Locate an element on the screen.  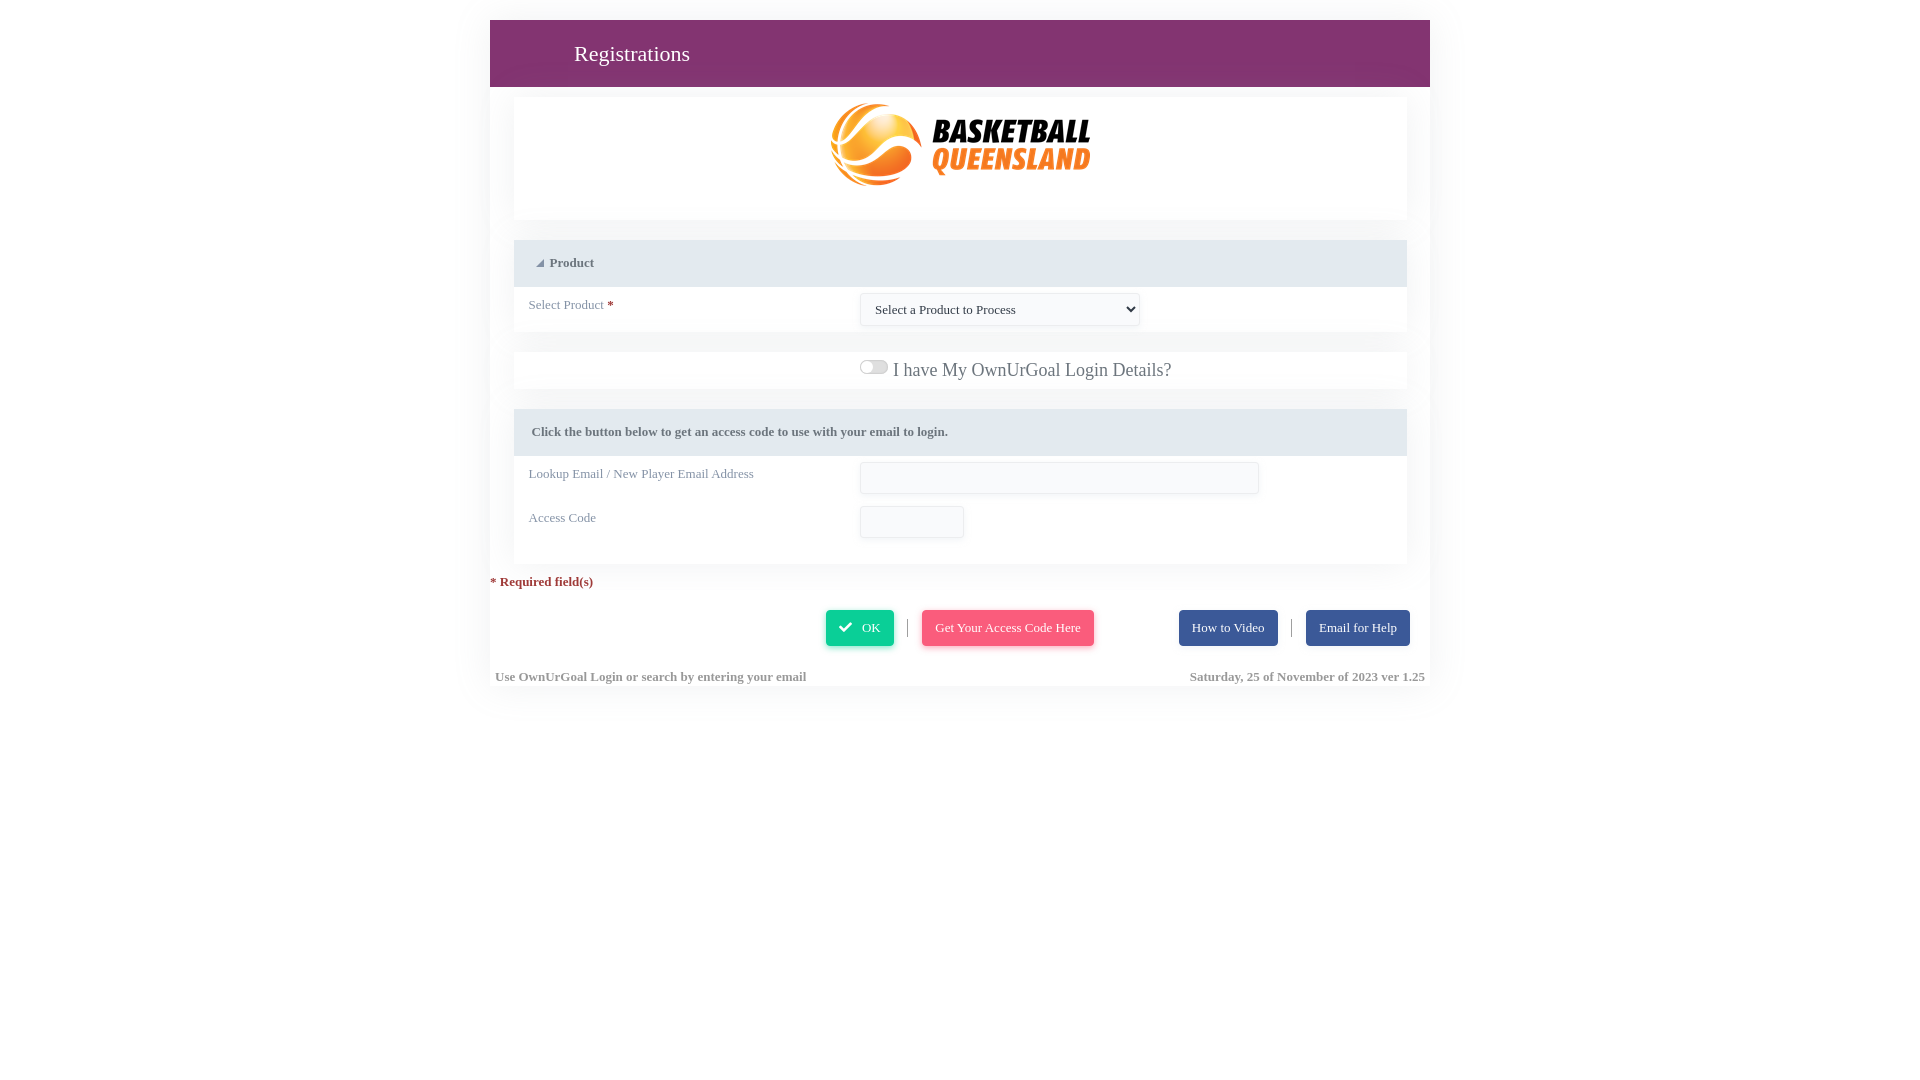
How to Video is located at coordinates (1228, 628).